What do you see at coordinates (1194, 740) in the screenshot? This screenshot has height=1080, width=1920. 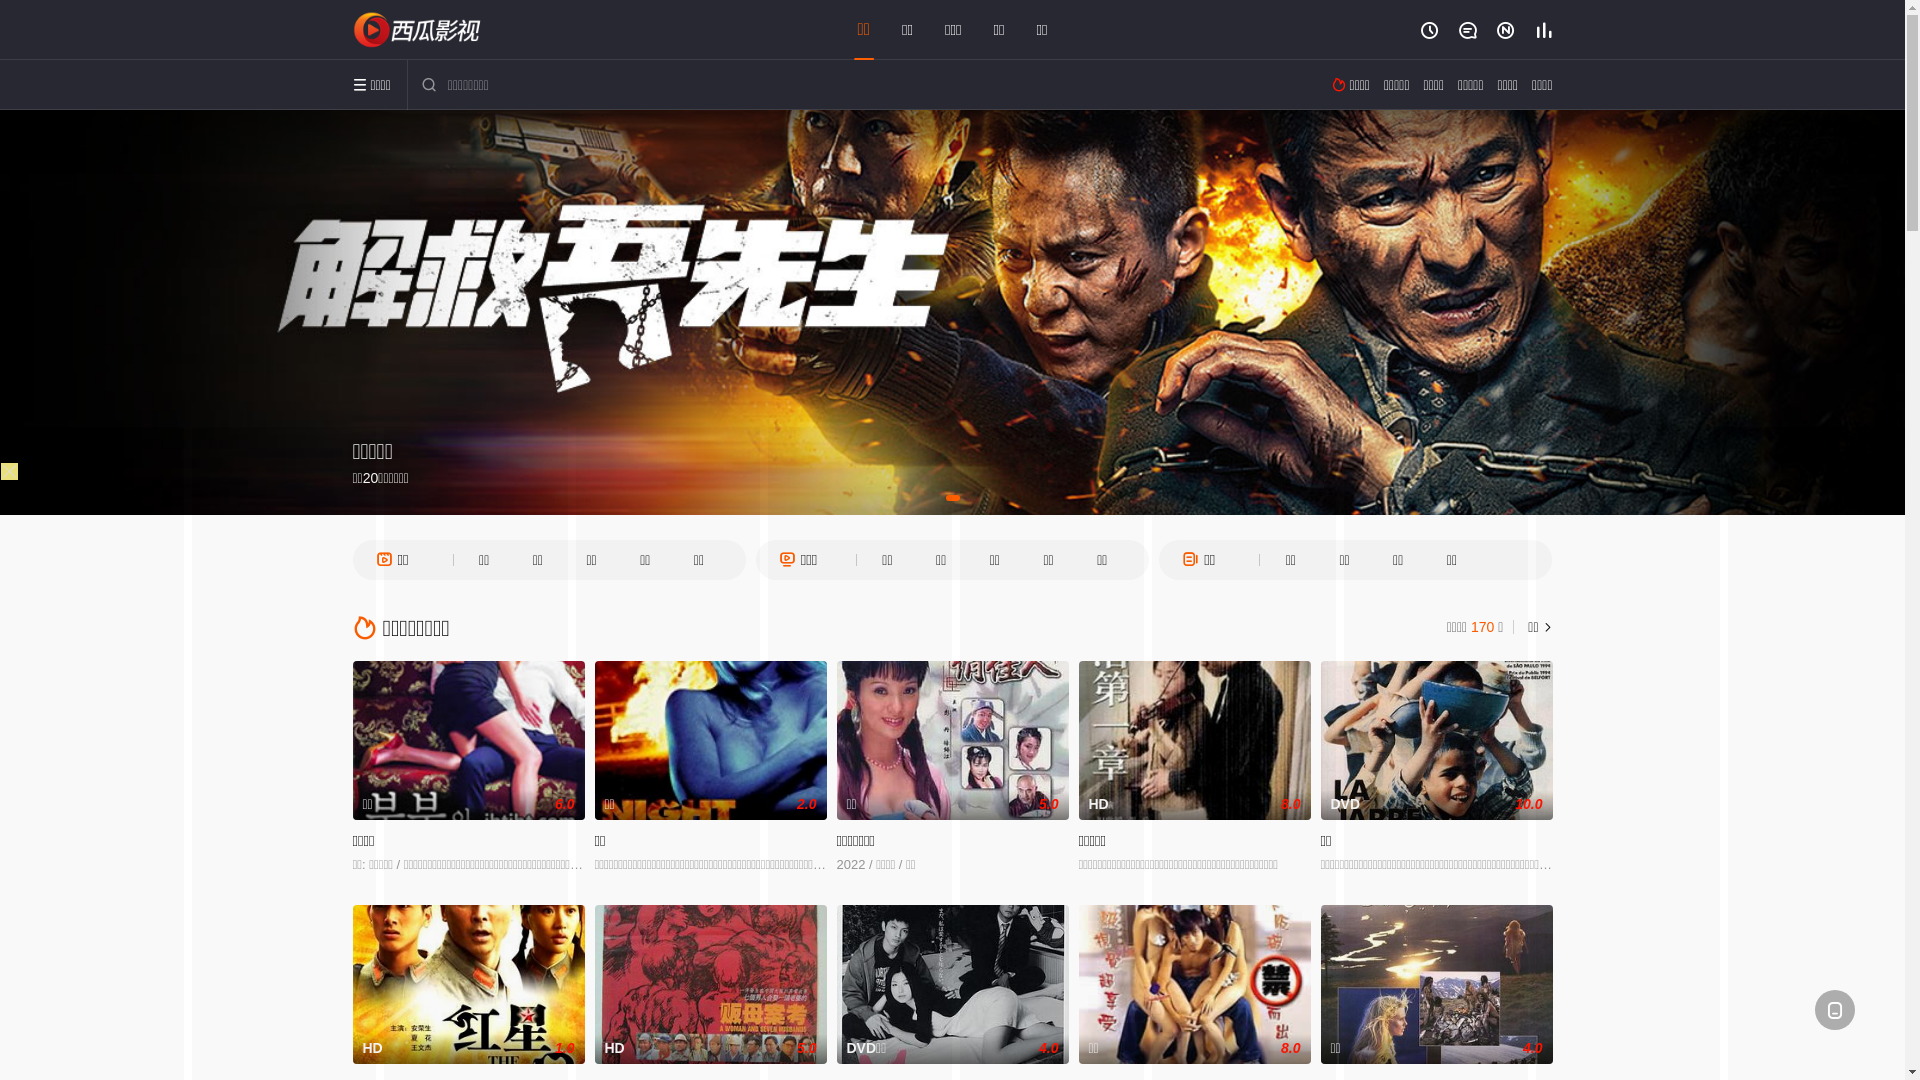 I see `HD
8.0` at bounding box center [1194, 740].